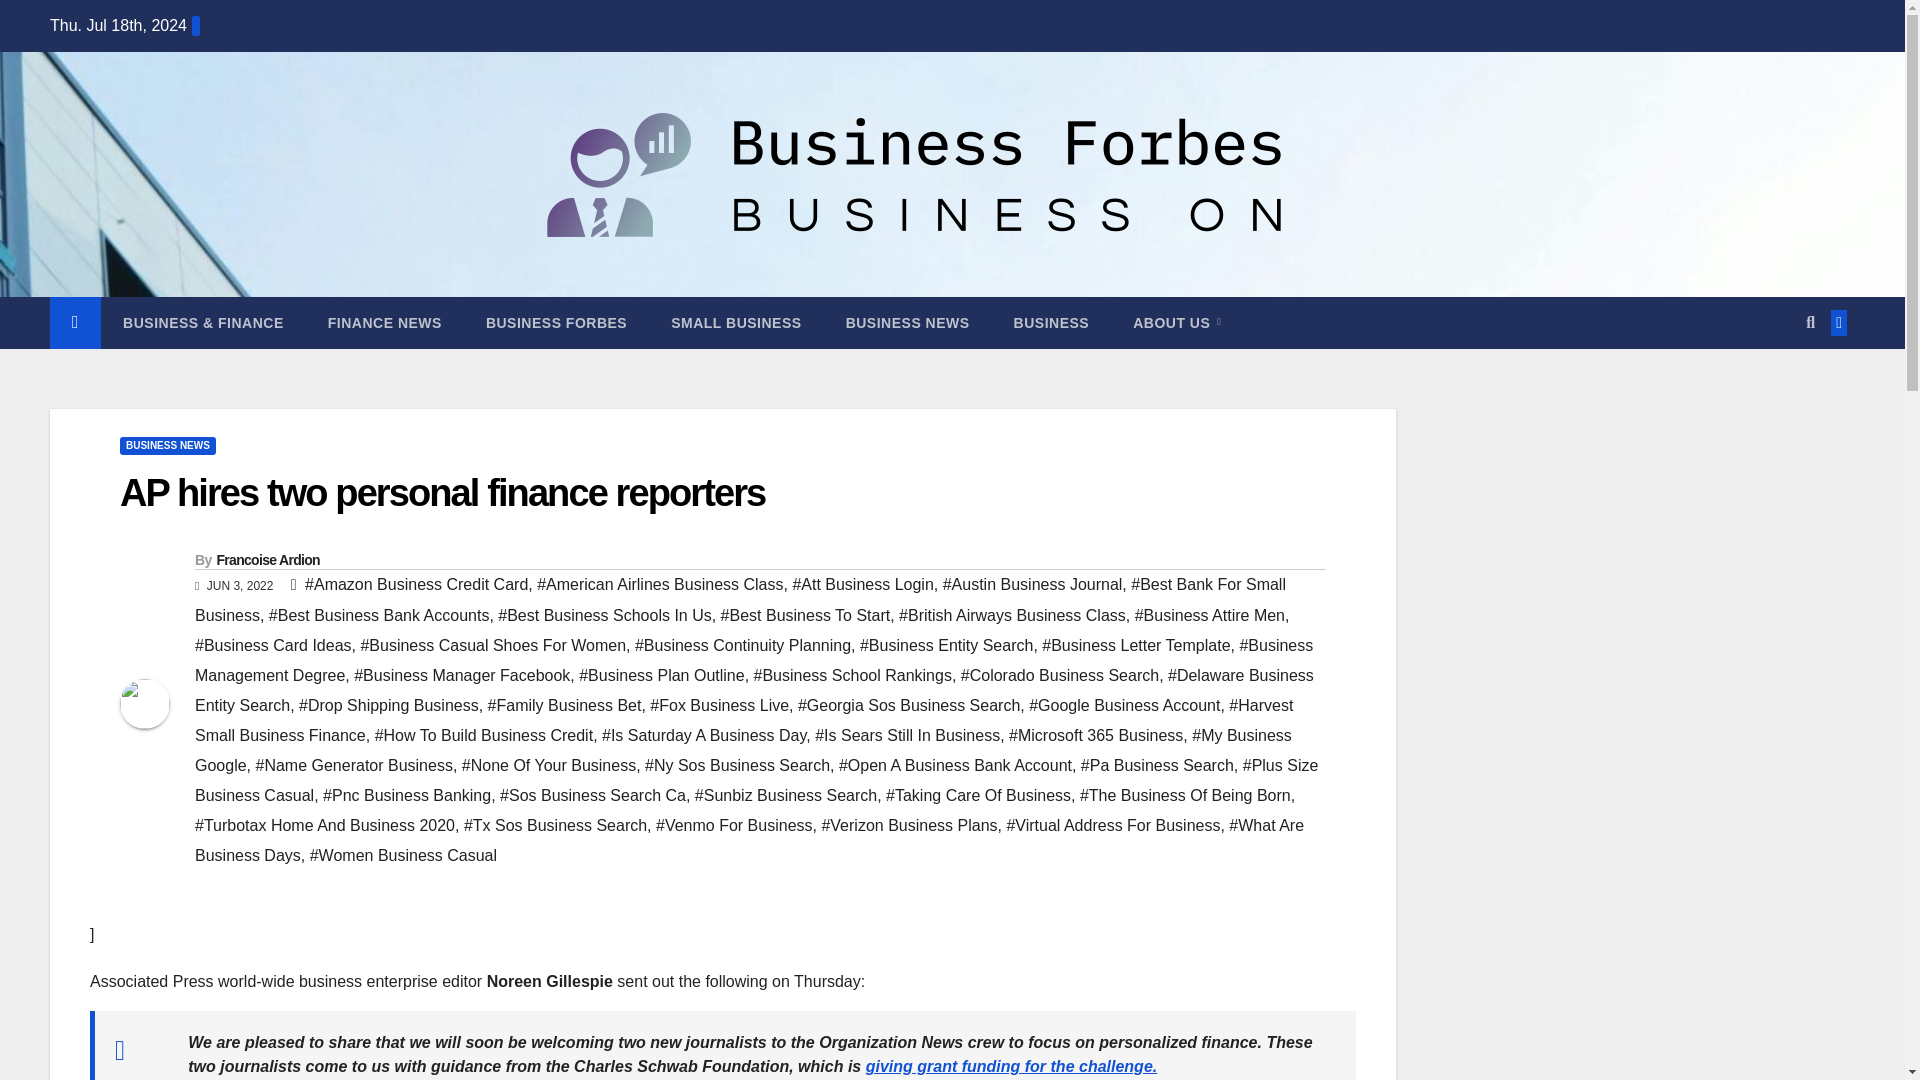 The height and width of the screenshot is (1080, 1920). What do you see at coordinates (167, 446) in the screenshot?
I see `BUSINESS NEWS` at bounding box center [167, 446].